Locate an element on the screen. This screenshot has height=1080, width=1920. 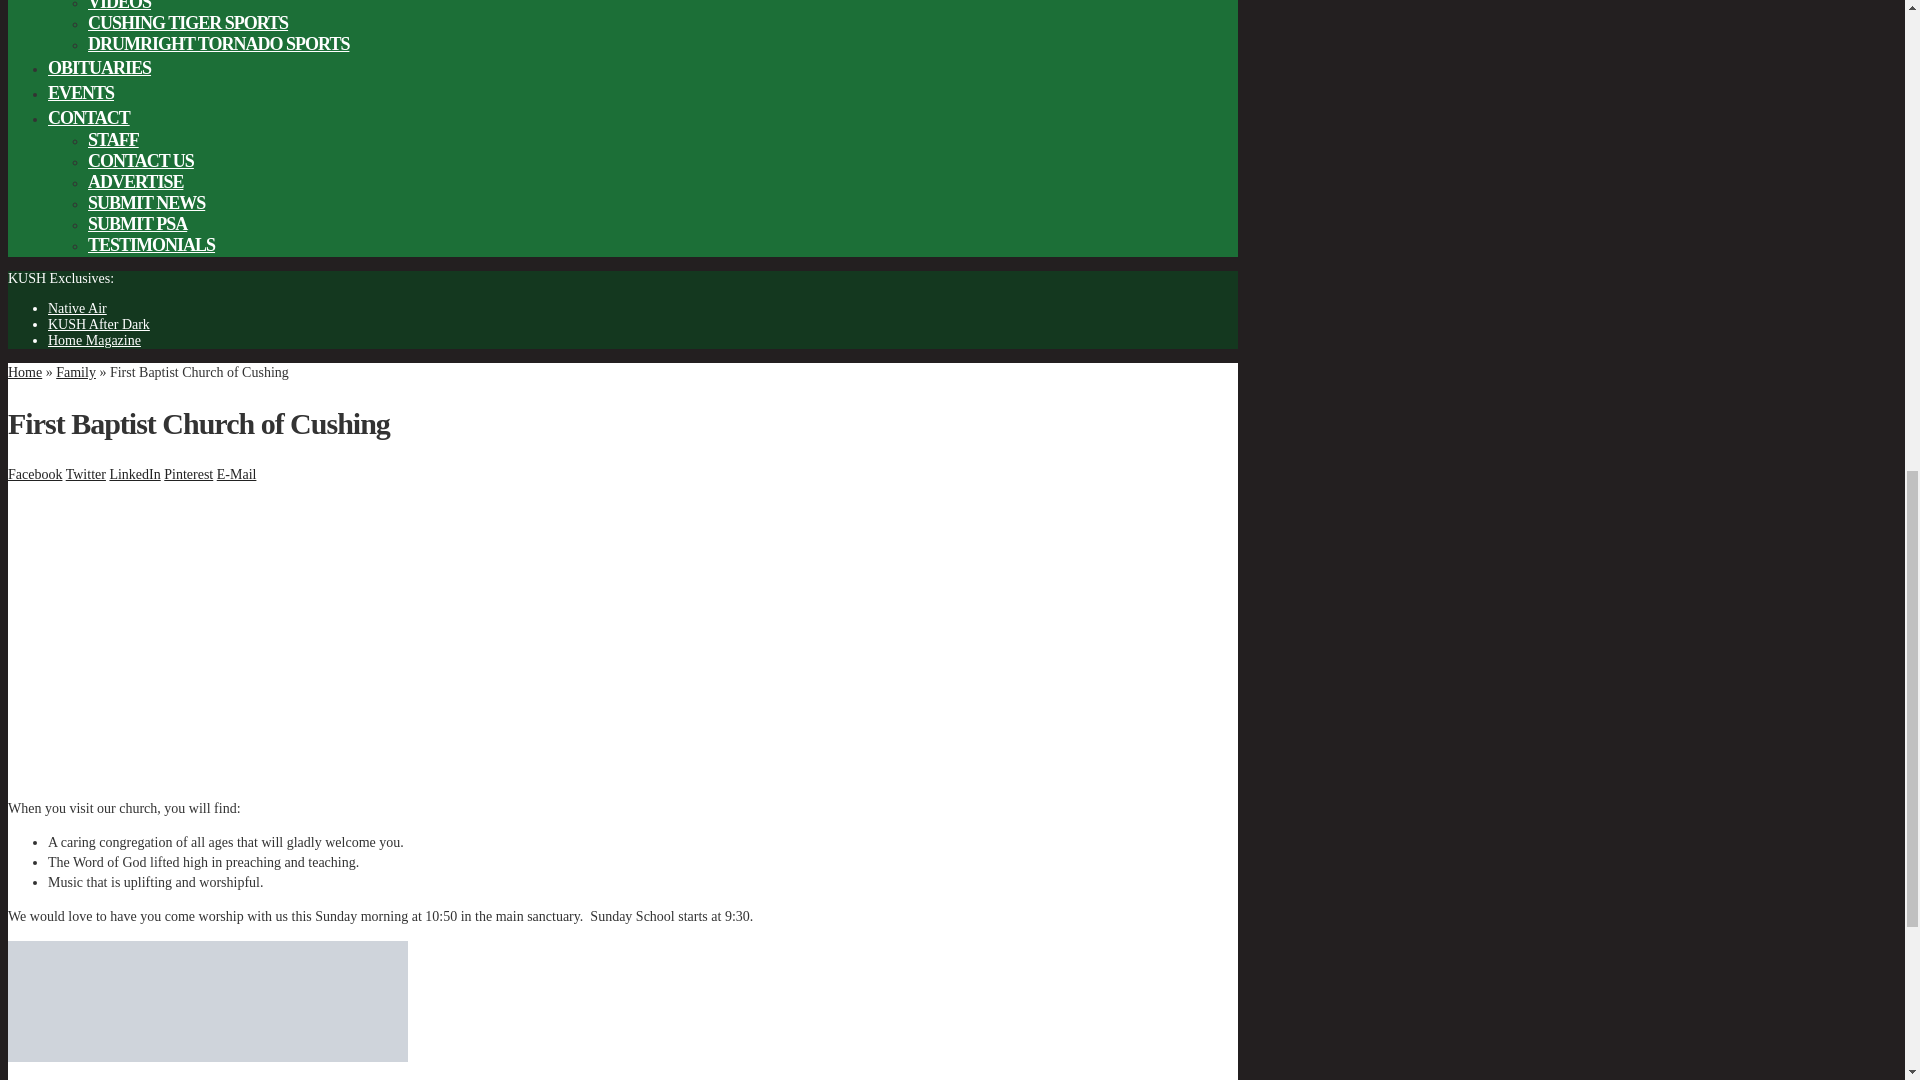
Share to E-Mail is located at coordinates (236, 474).